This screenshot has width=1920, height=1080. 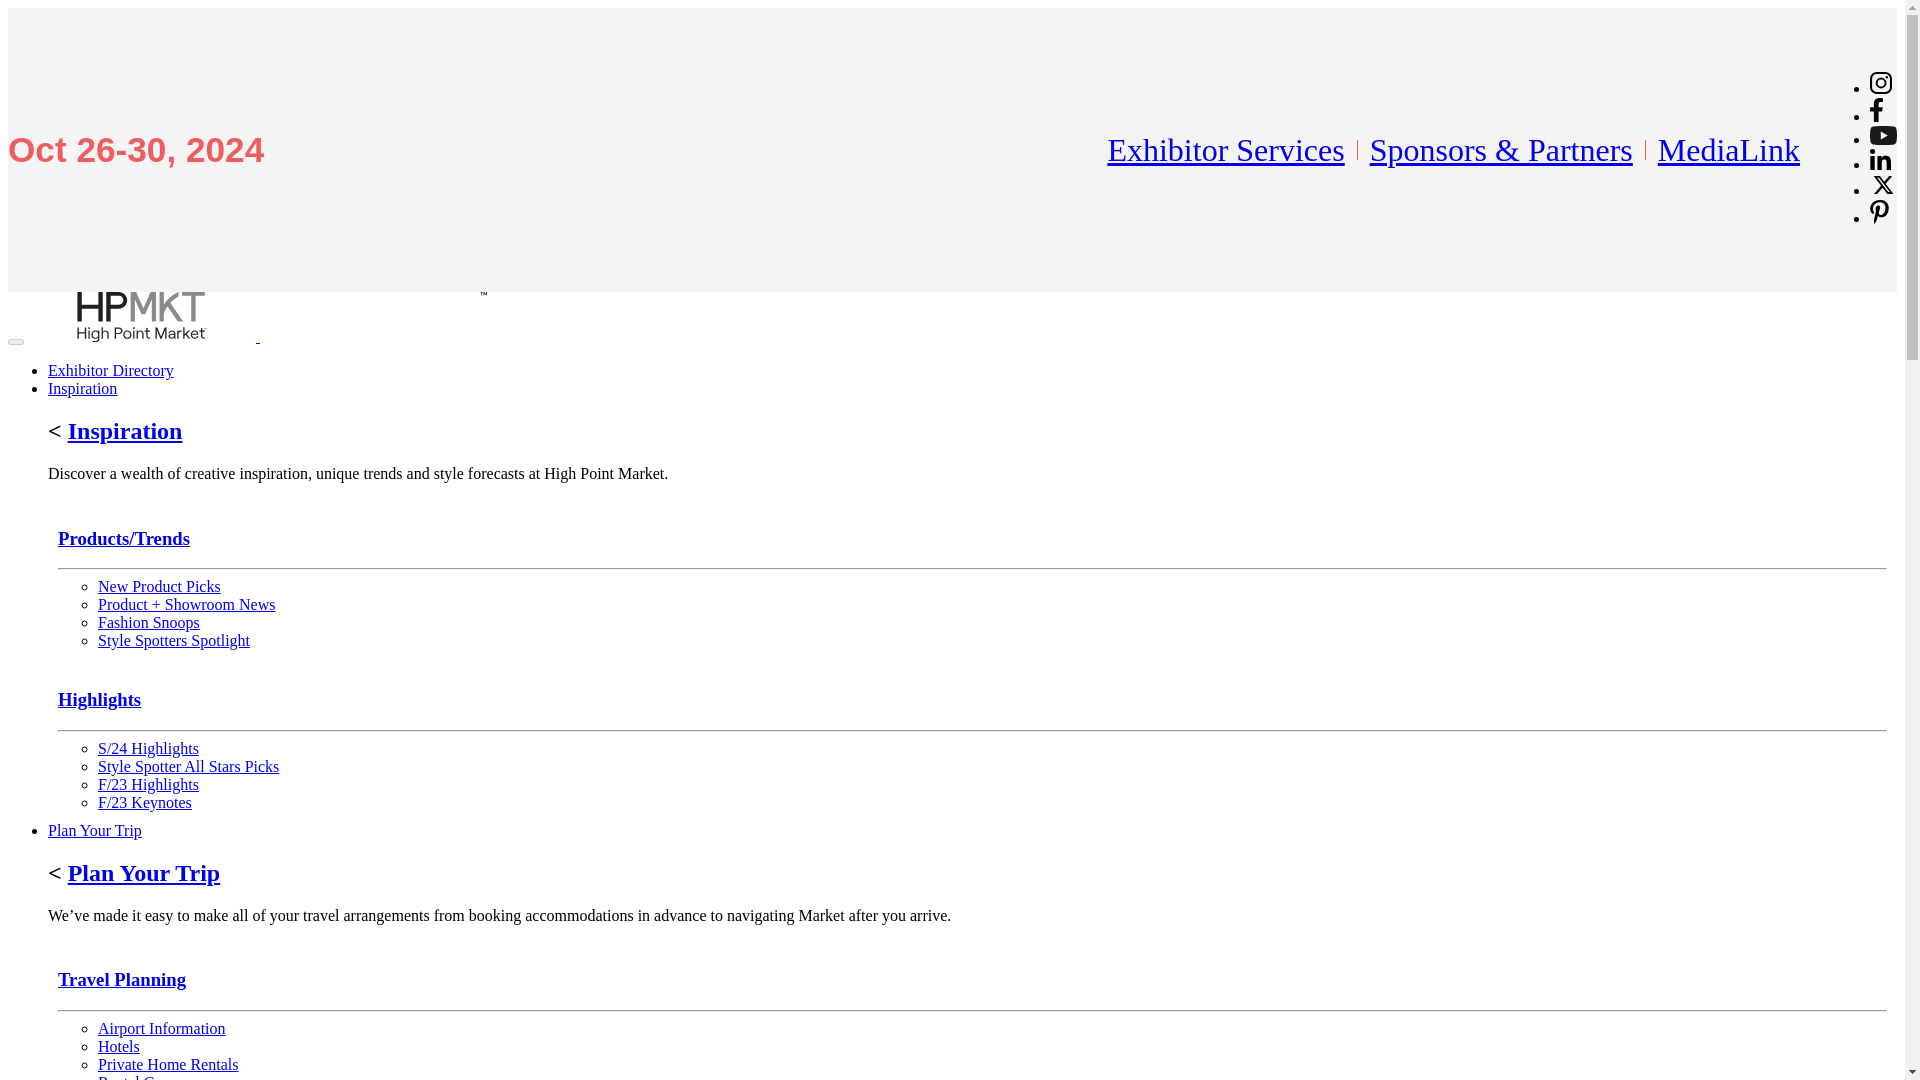 What do you see at coordinates (148, 622) in the screenshot?
I see `Fashion Snoops` at bounding box center [148, 622].